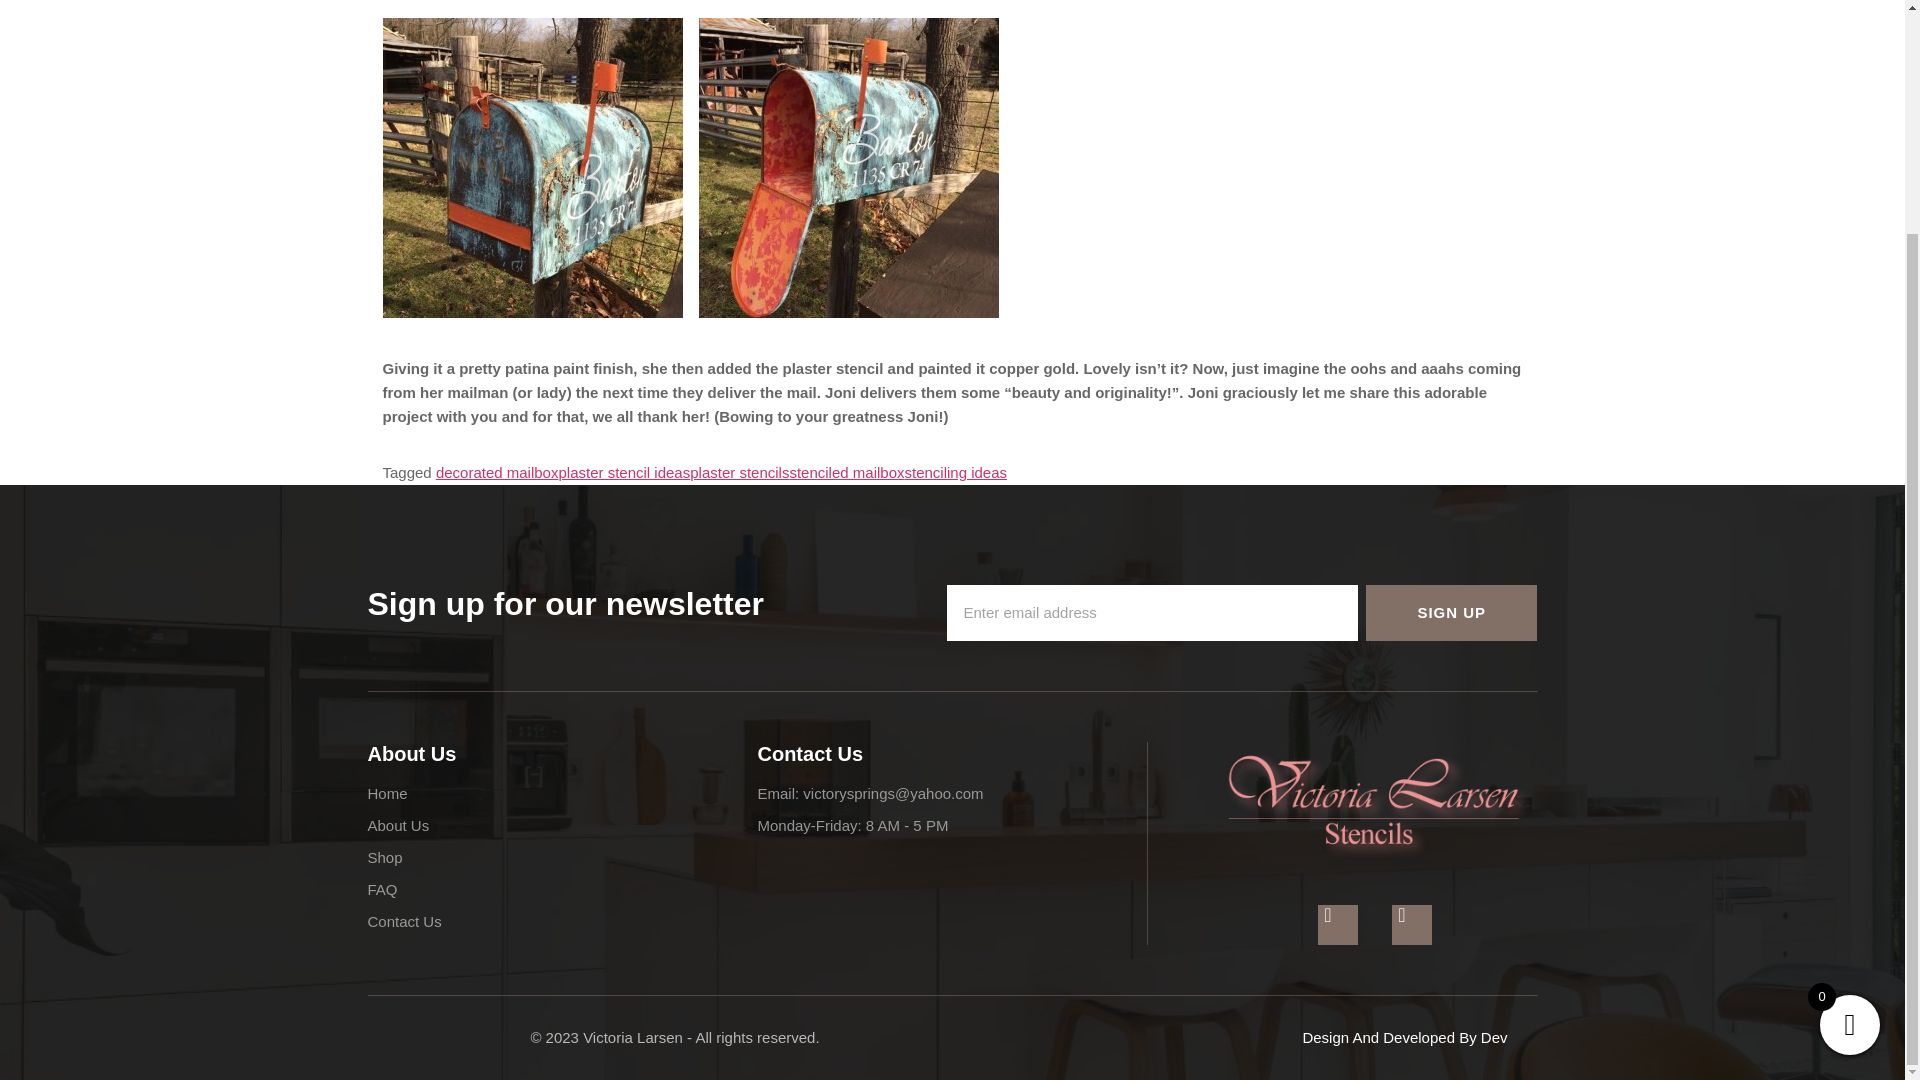 Image resolution: width=1920 pixels, height=1080 pixels. What do you see at coordinates (563, 924) in the screenshot?
I see `Contact Us` at bounding box center [563, 924].